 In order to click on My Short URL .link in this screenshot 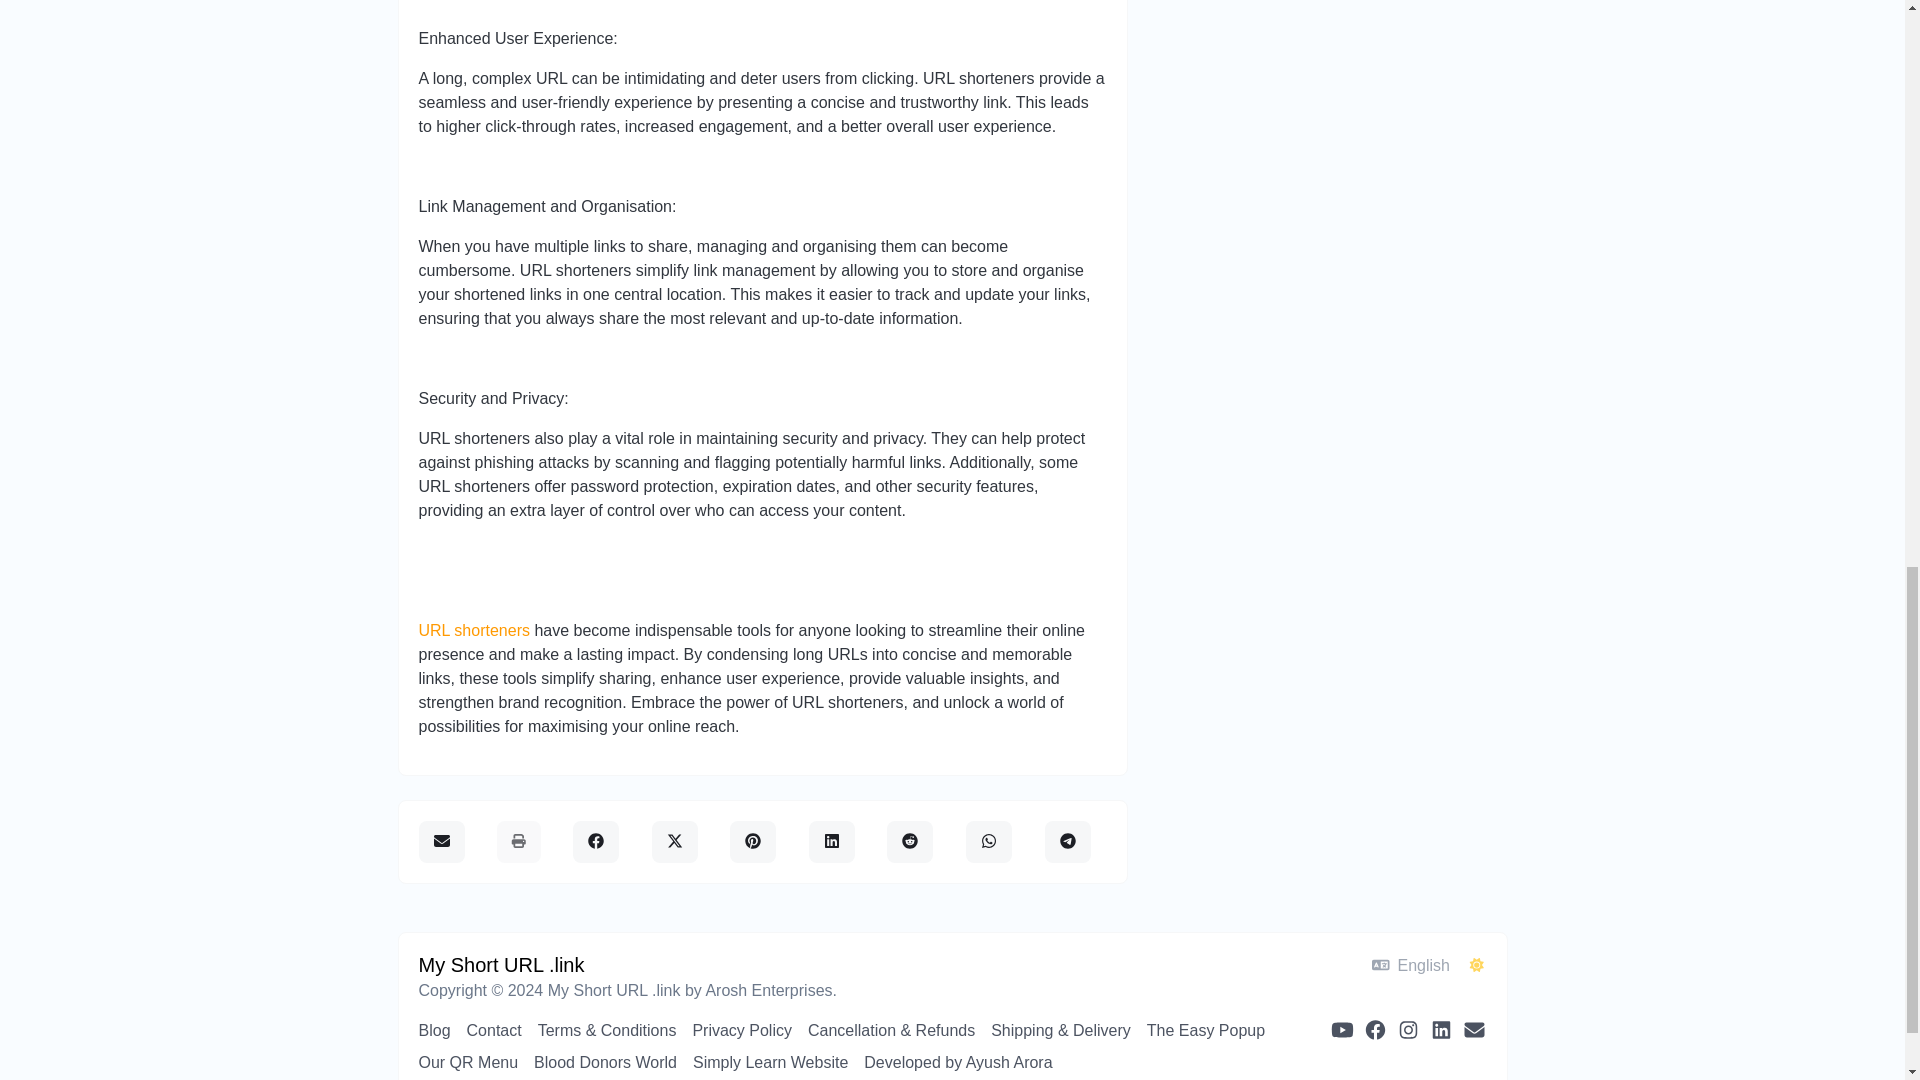, I will do `click(500, 964)`.